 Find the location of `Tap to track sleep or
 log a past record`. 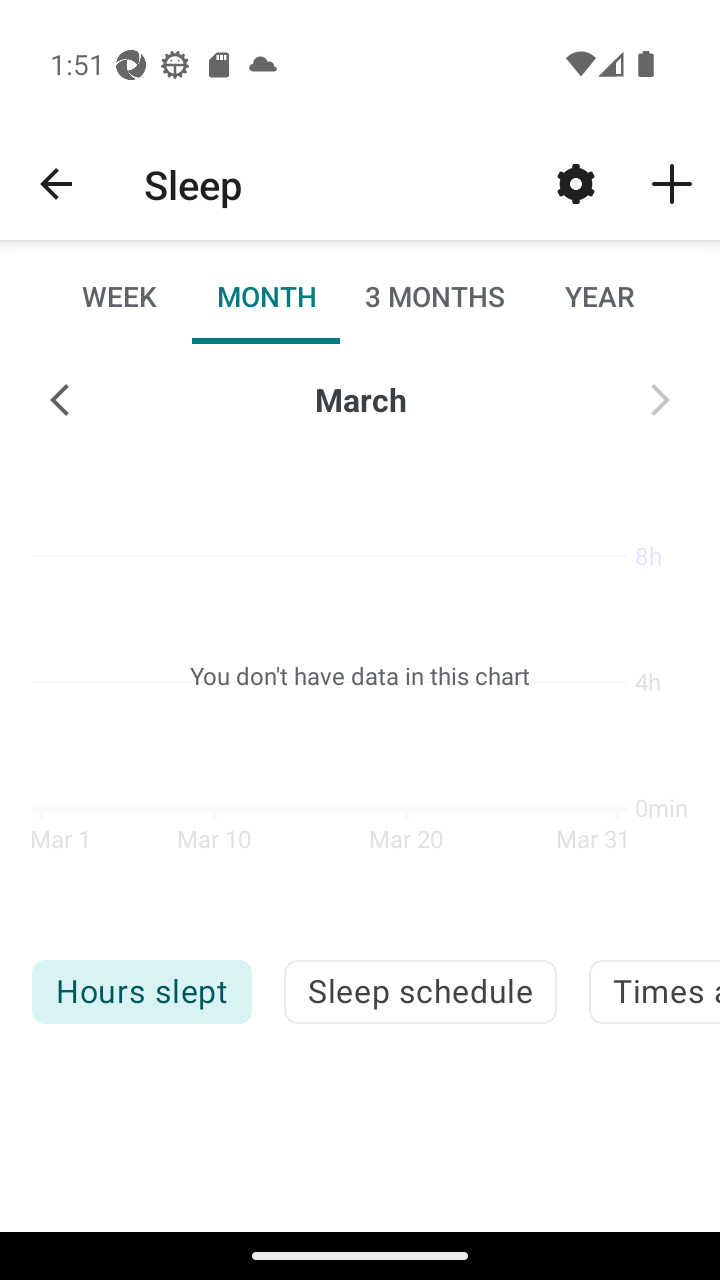

Tap to track sleep or
 log a past record is located at coordinates (672, 183).